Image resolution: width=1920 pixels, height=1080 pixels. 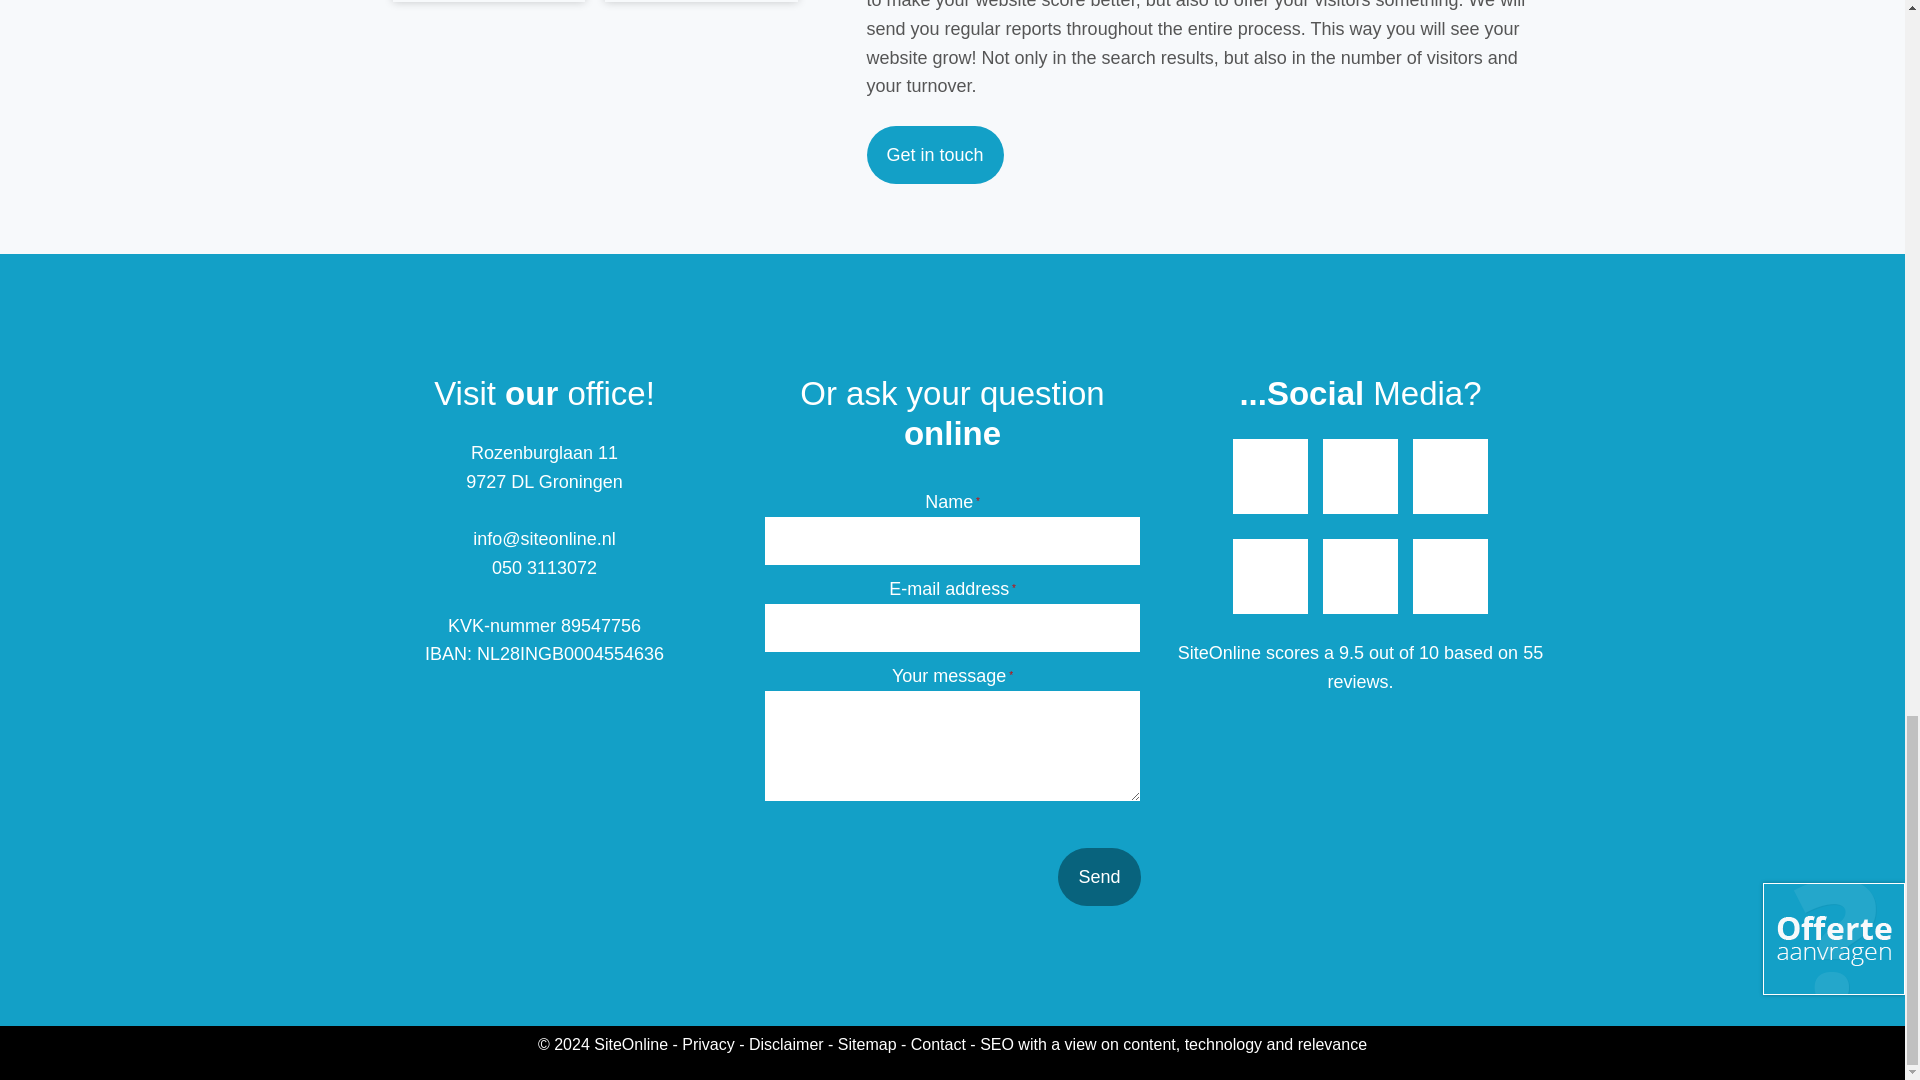 What do you see at coordinates (934, 154) in the screenshot?
I see `Get in touch` at bounding box center [934, 154].